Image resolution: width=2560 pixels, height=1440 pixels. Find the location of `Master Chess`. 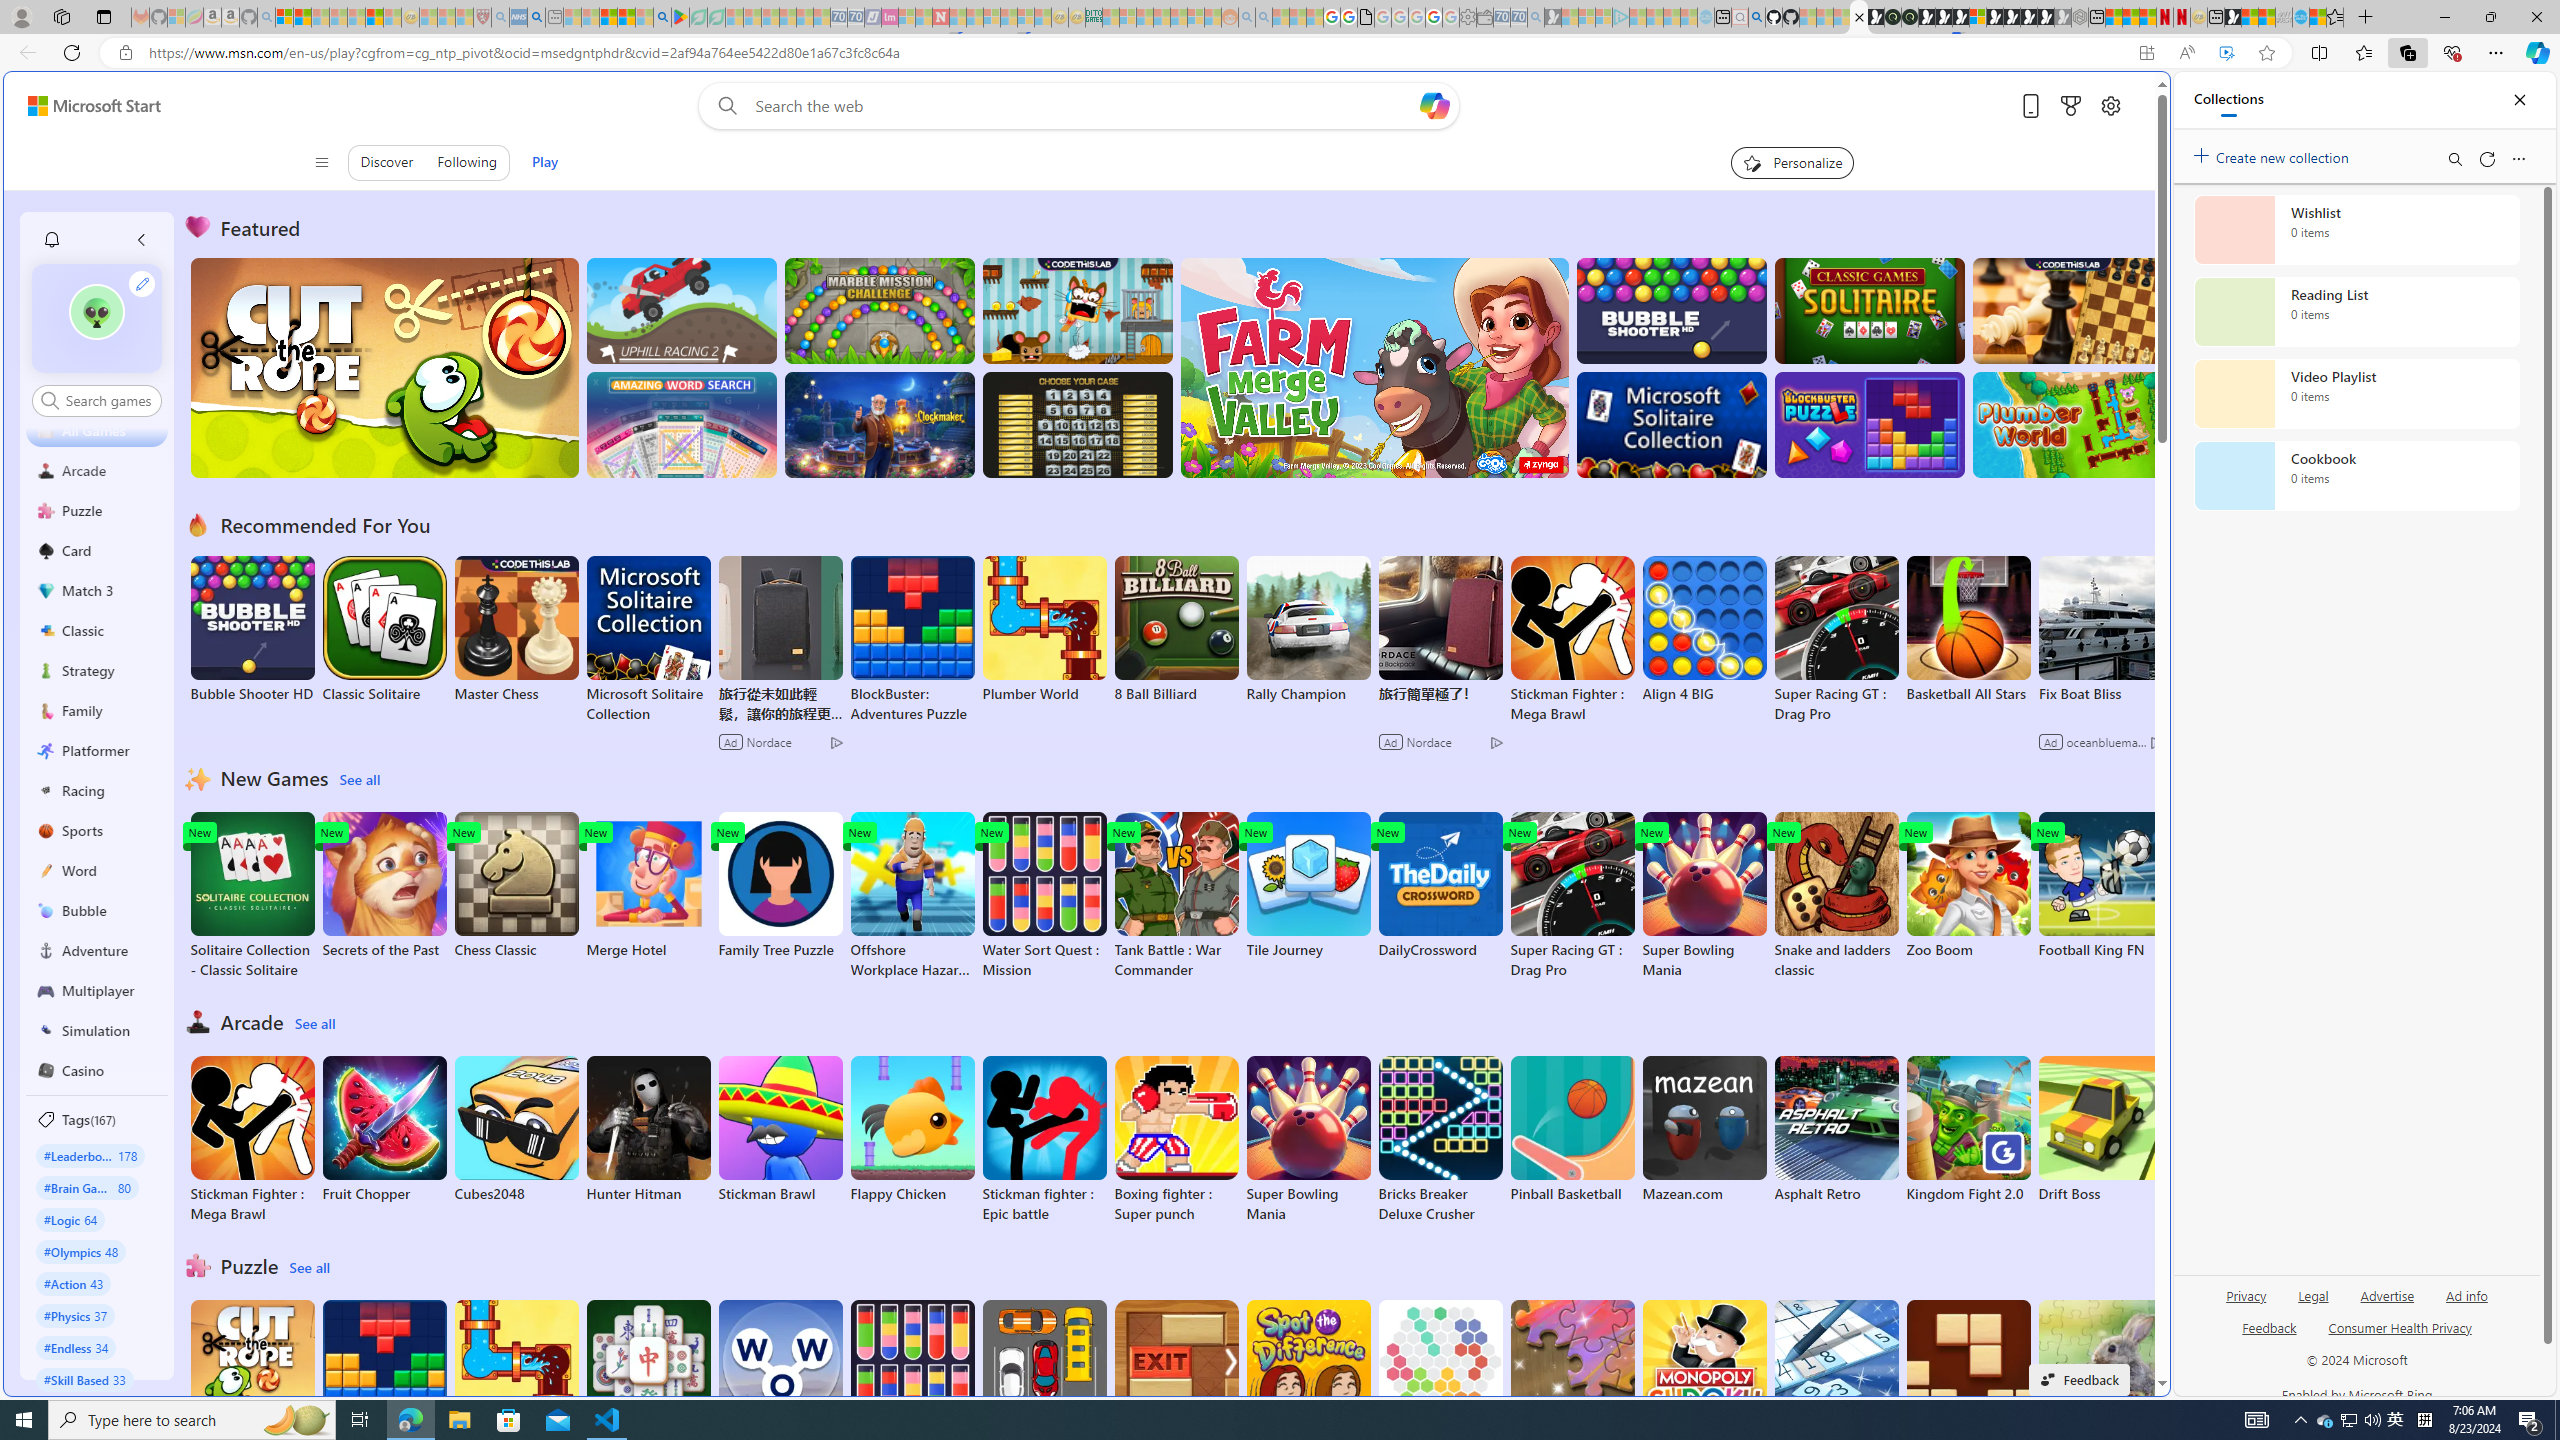

Master Chess is located at coordinates (516, 630).